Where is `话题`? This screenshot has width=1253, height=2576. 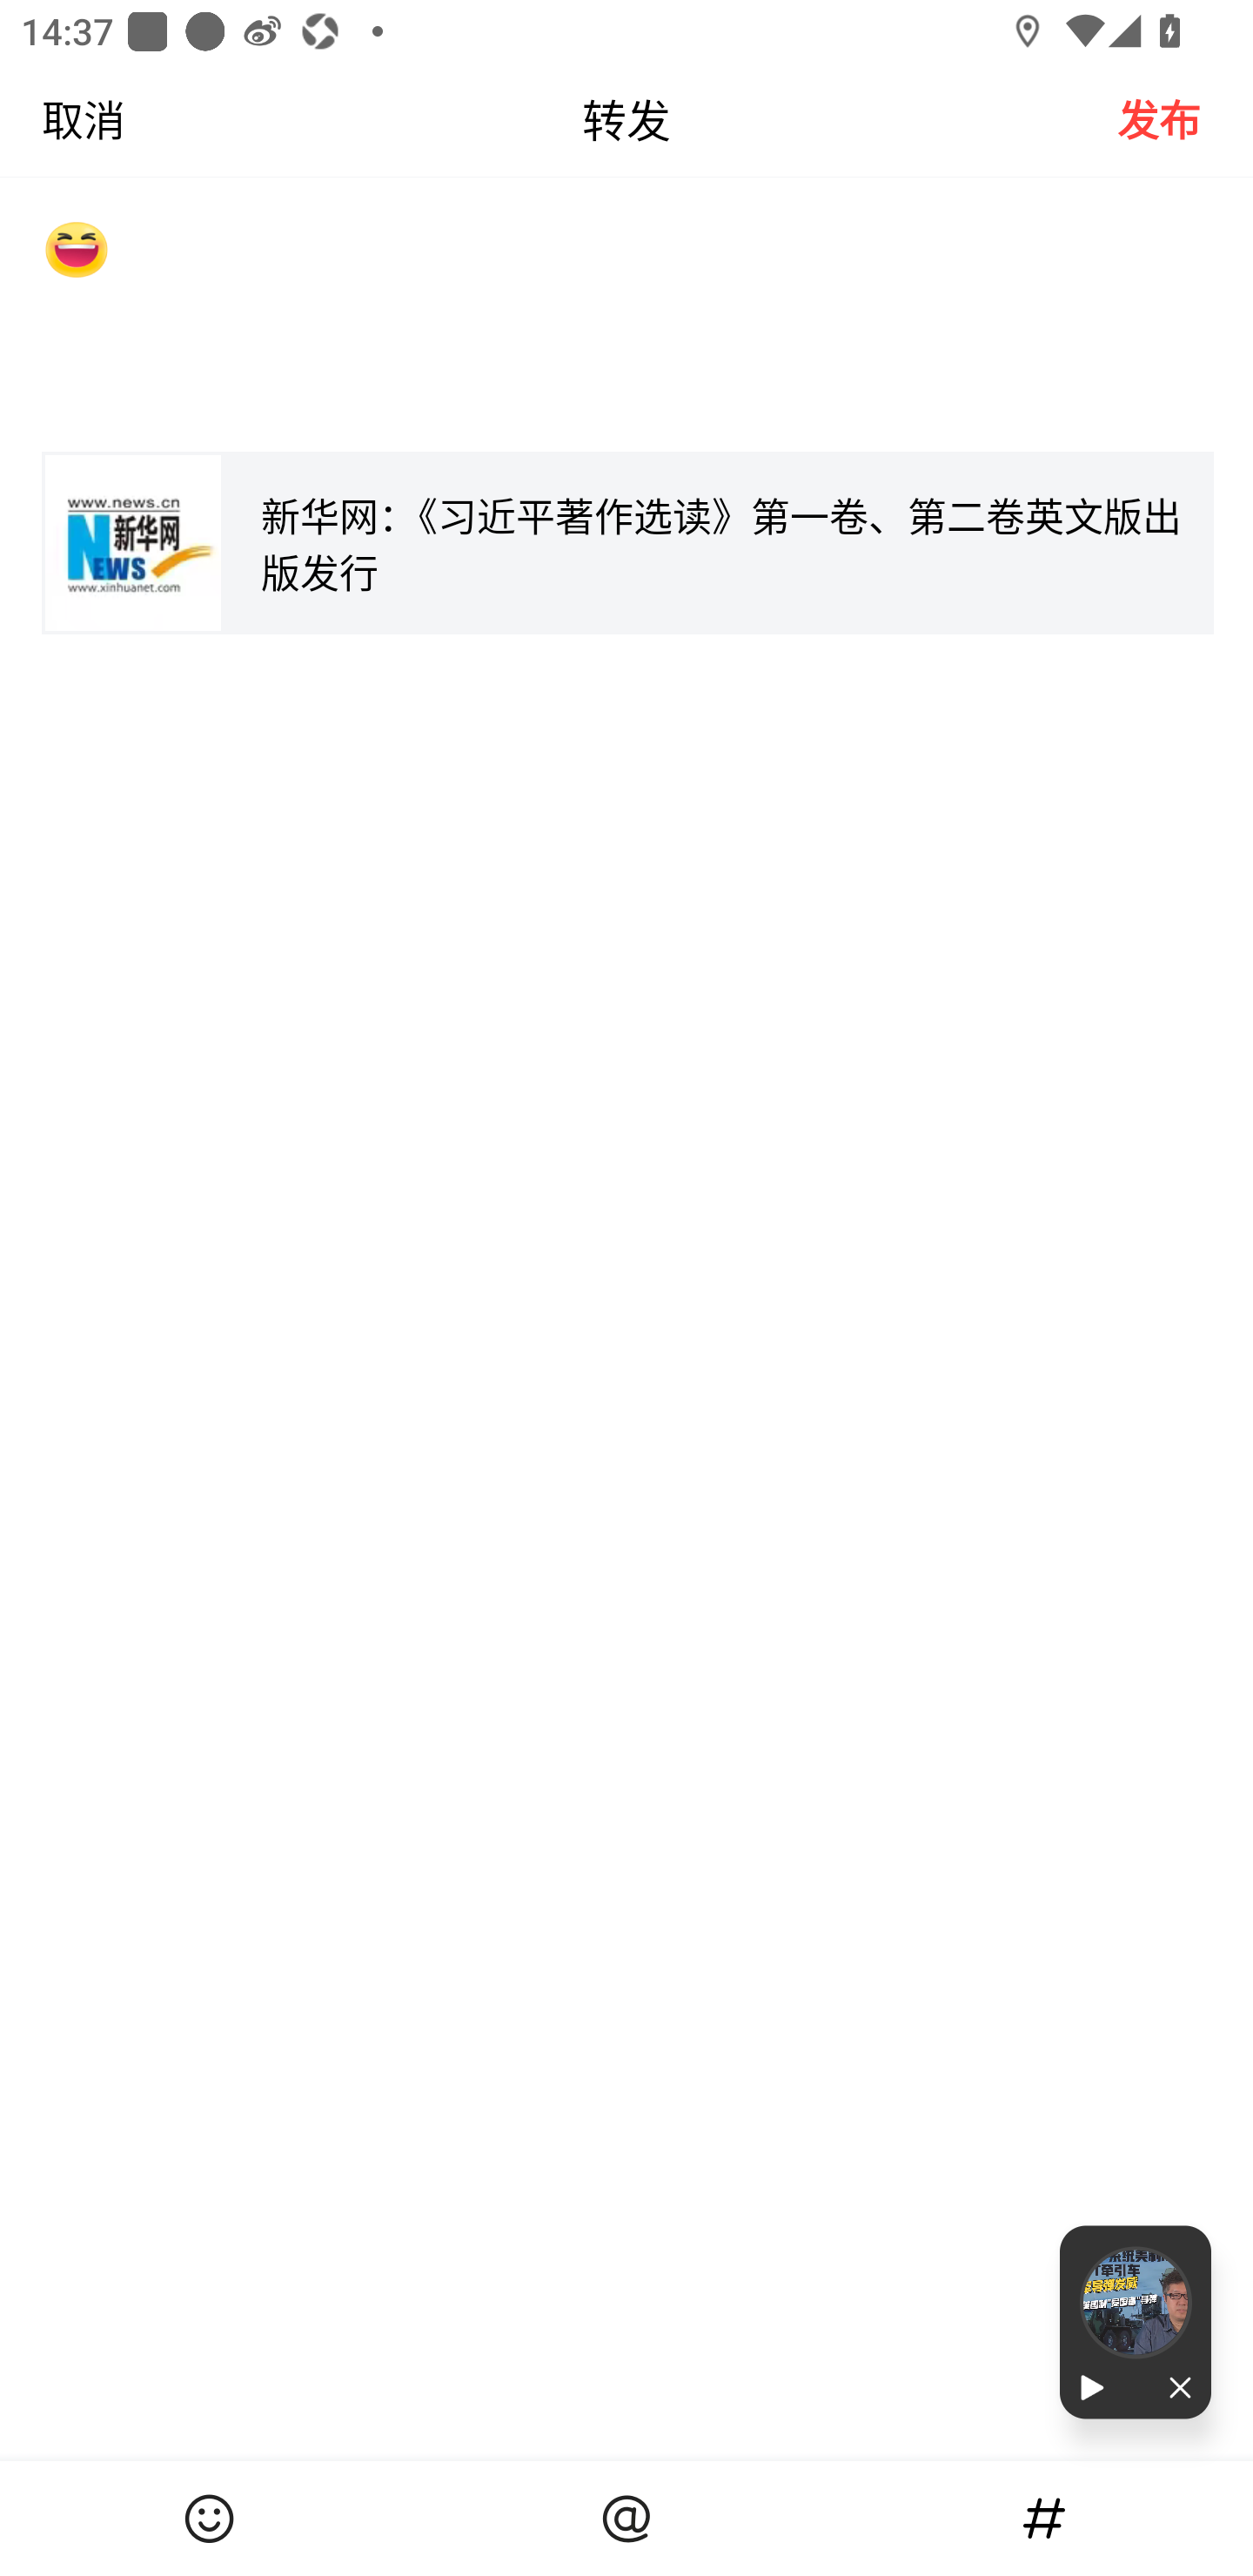 话题 is located at coordinates (1044, 2518).